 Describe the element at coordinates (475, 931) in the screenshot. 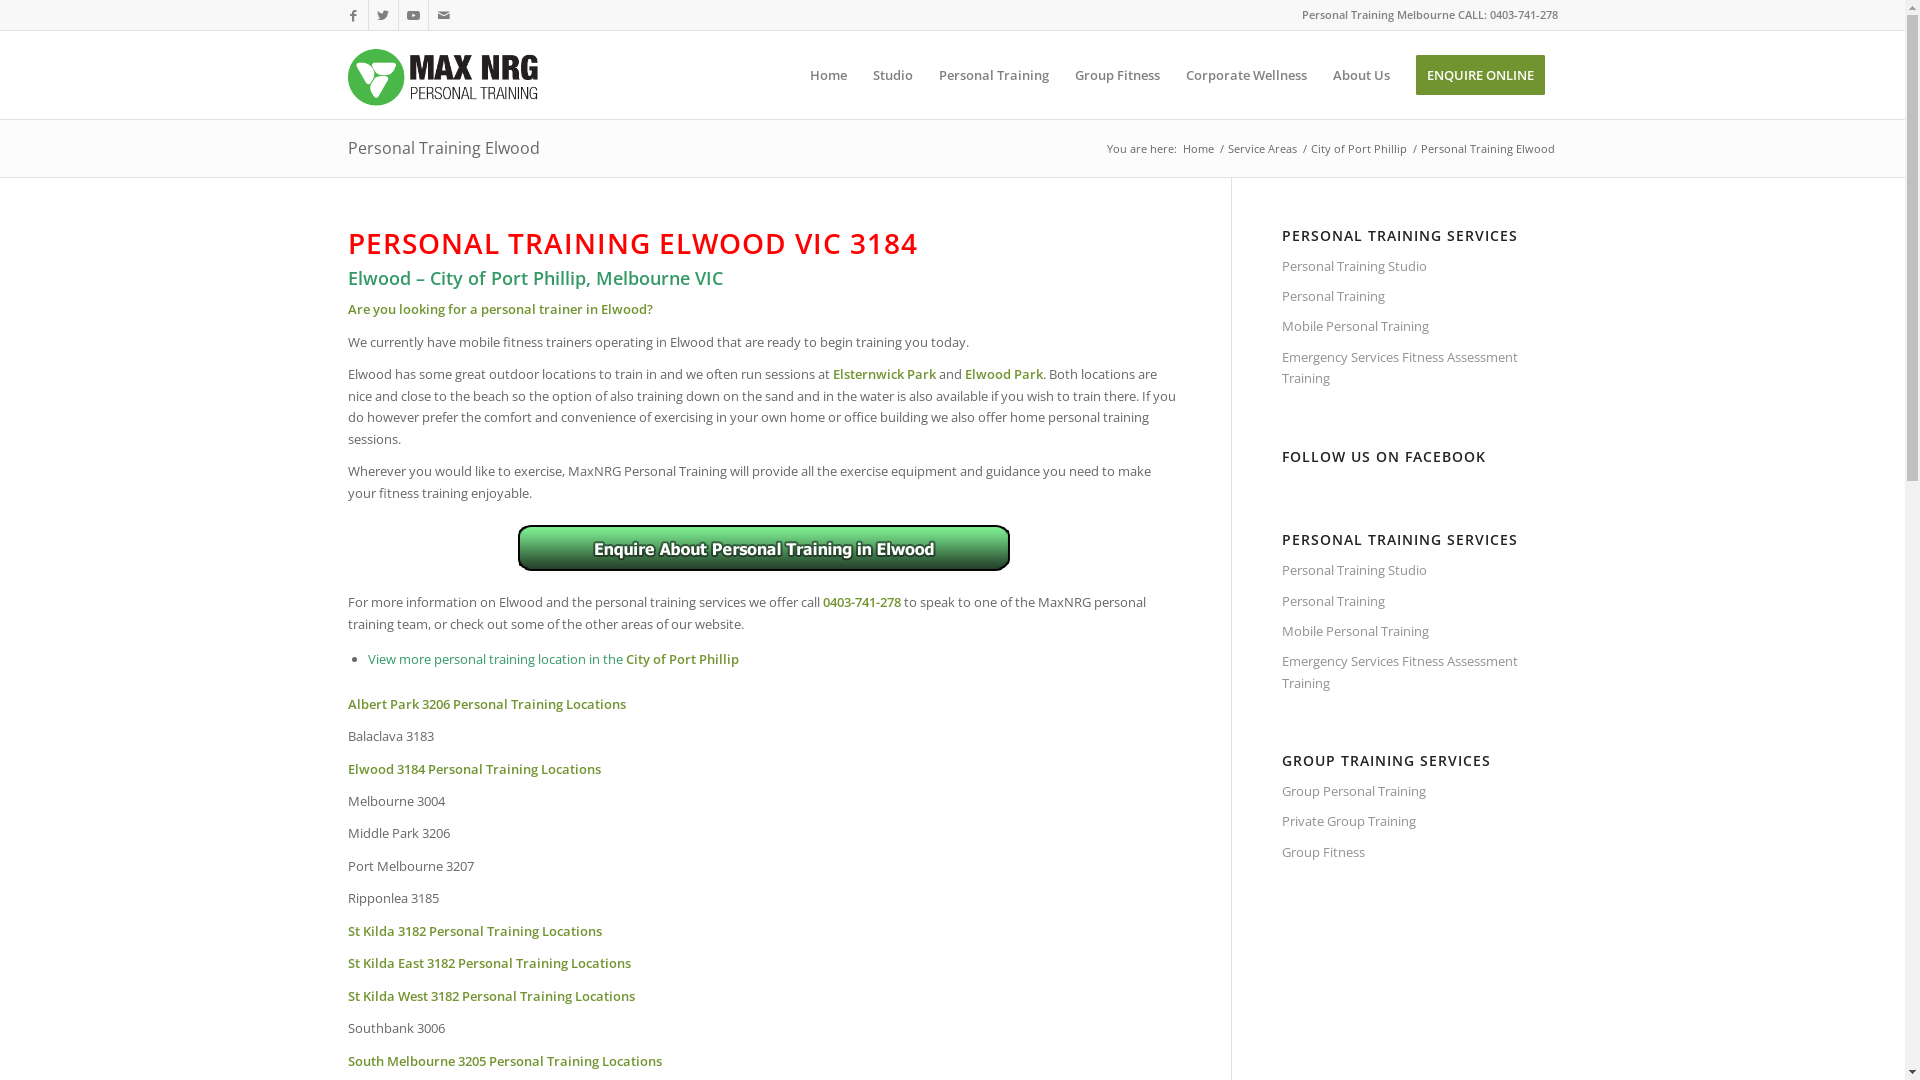

I see `St Kilda 3182 Personal Training Locations` at that location.